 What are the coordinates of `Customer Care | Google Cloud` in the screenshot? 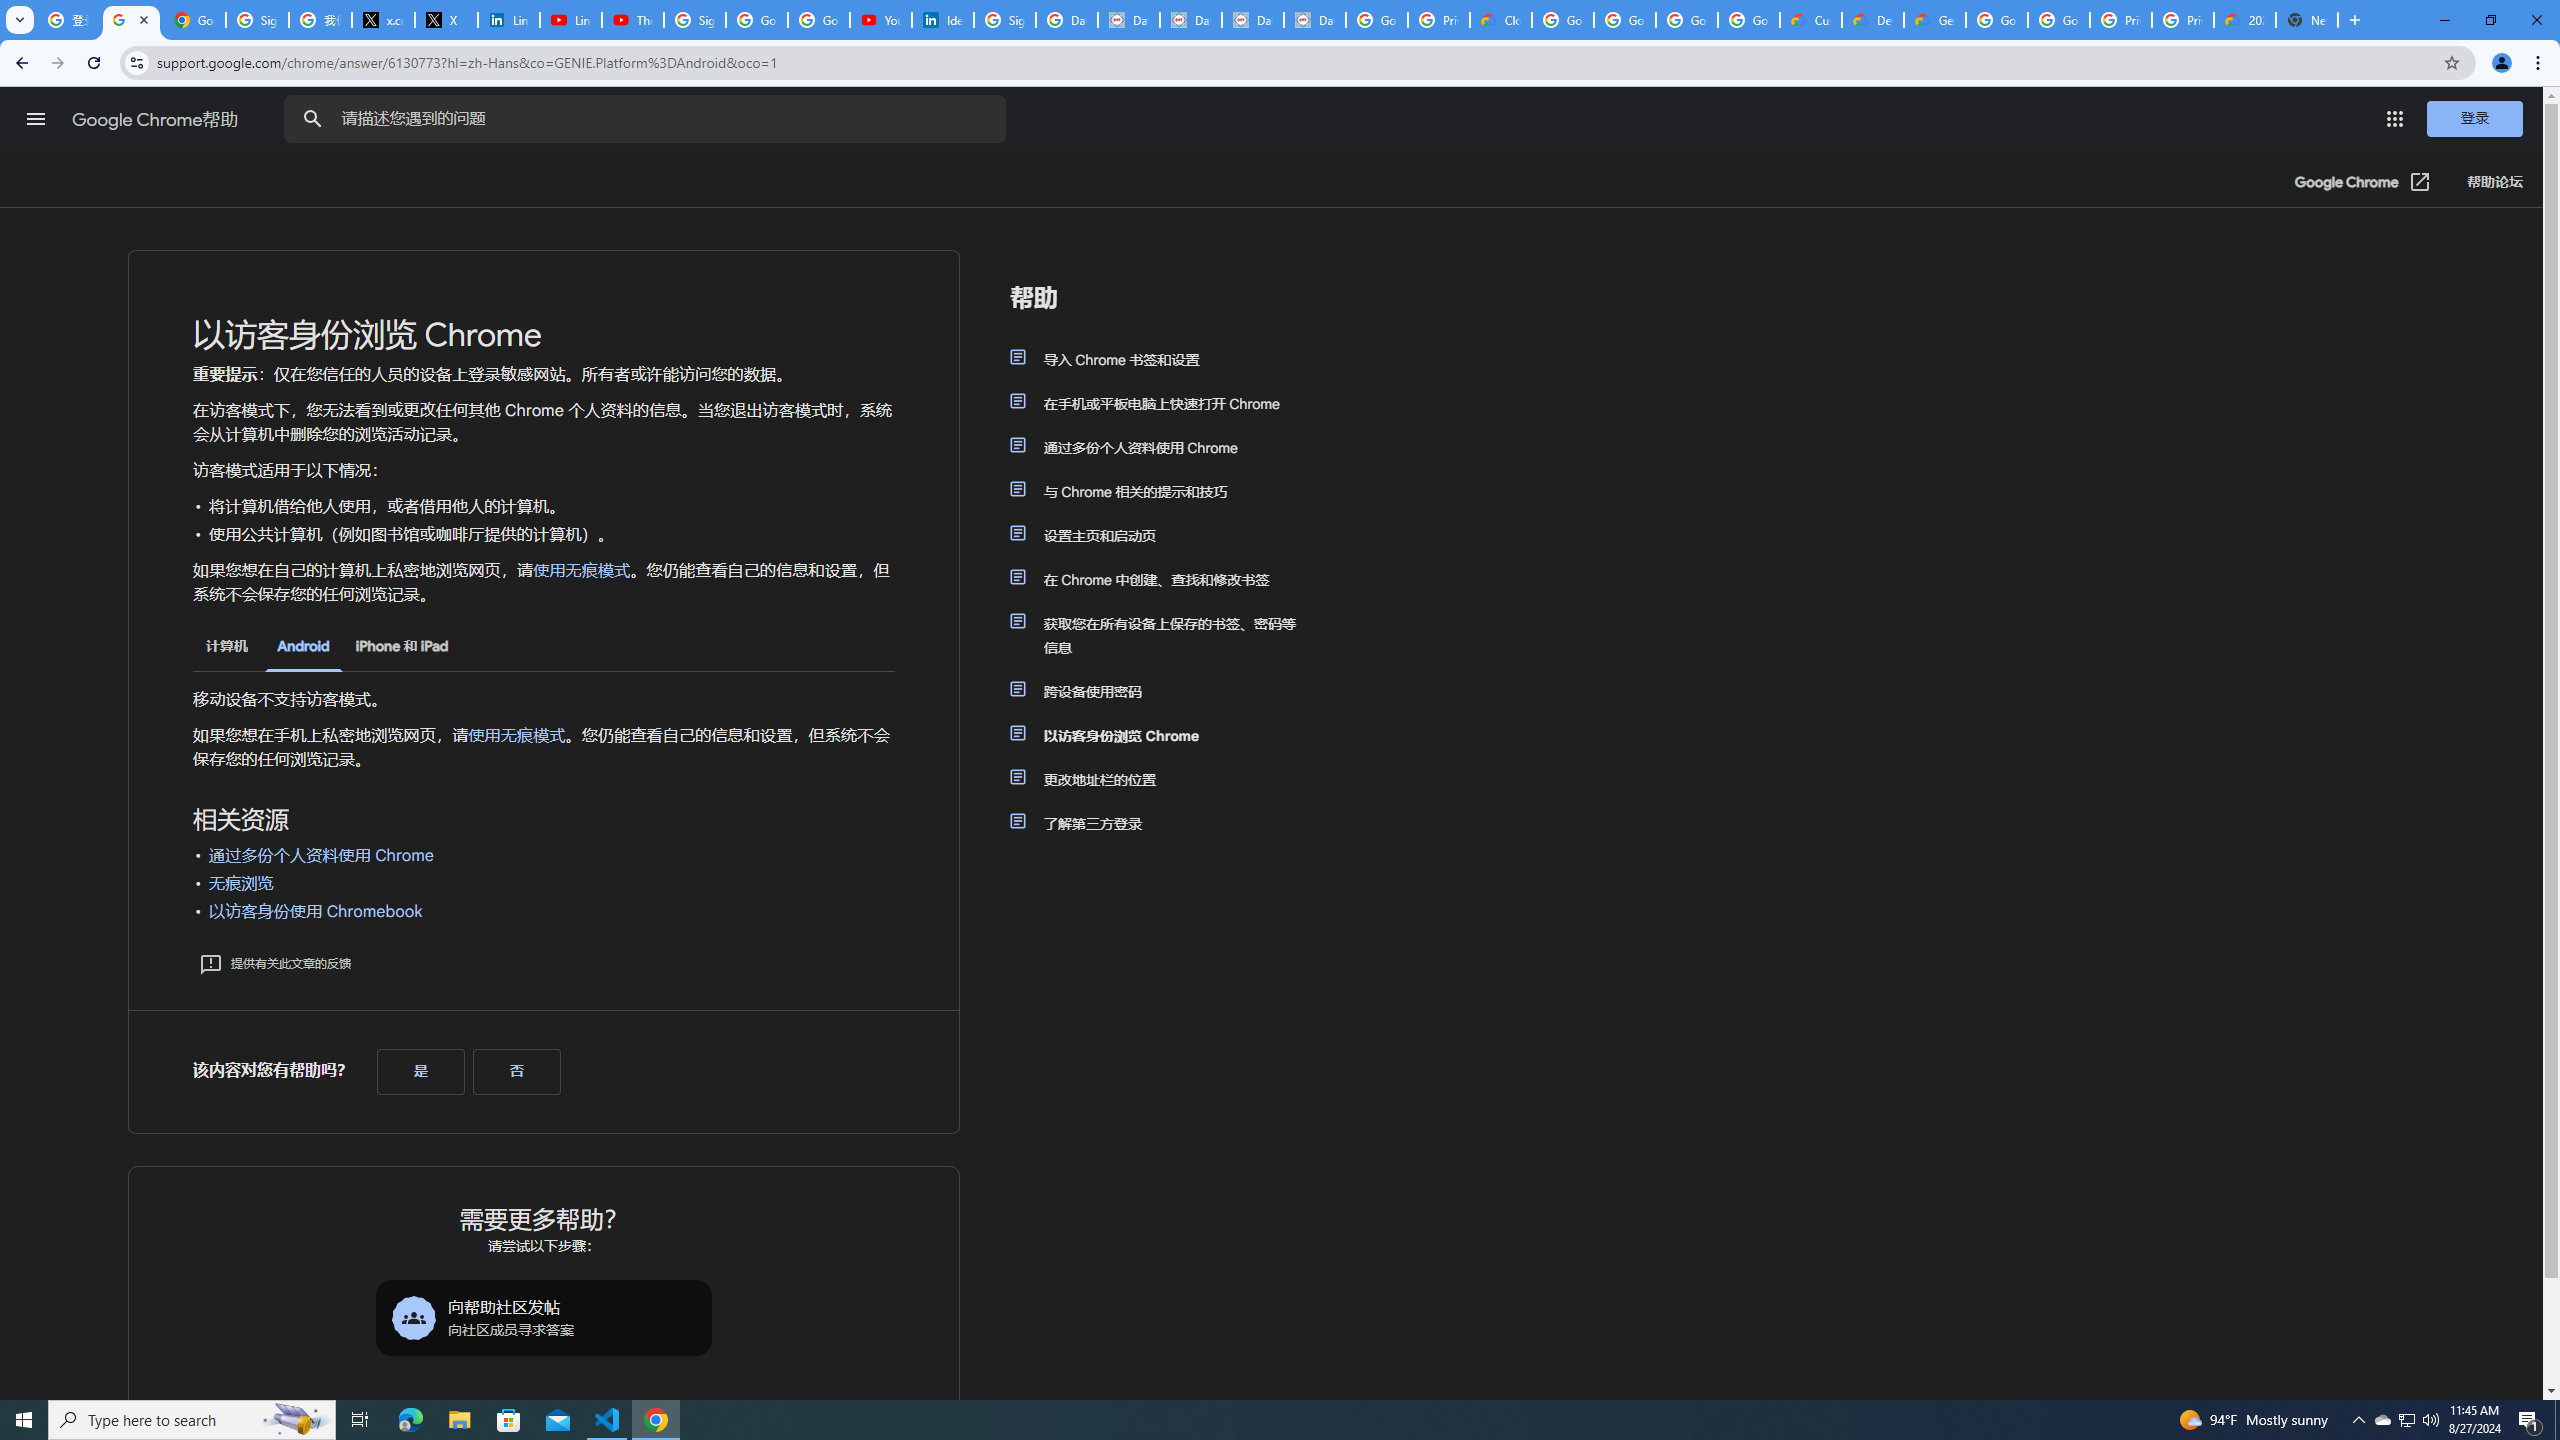 It's located at (1810, 20).